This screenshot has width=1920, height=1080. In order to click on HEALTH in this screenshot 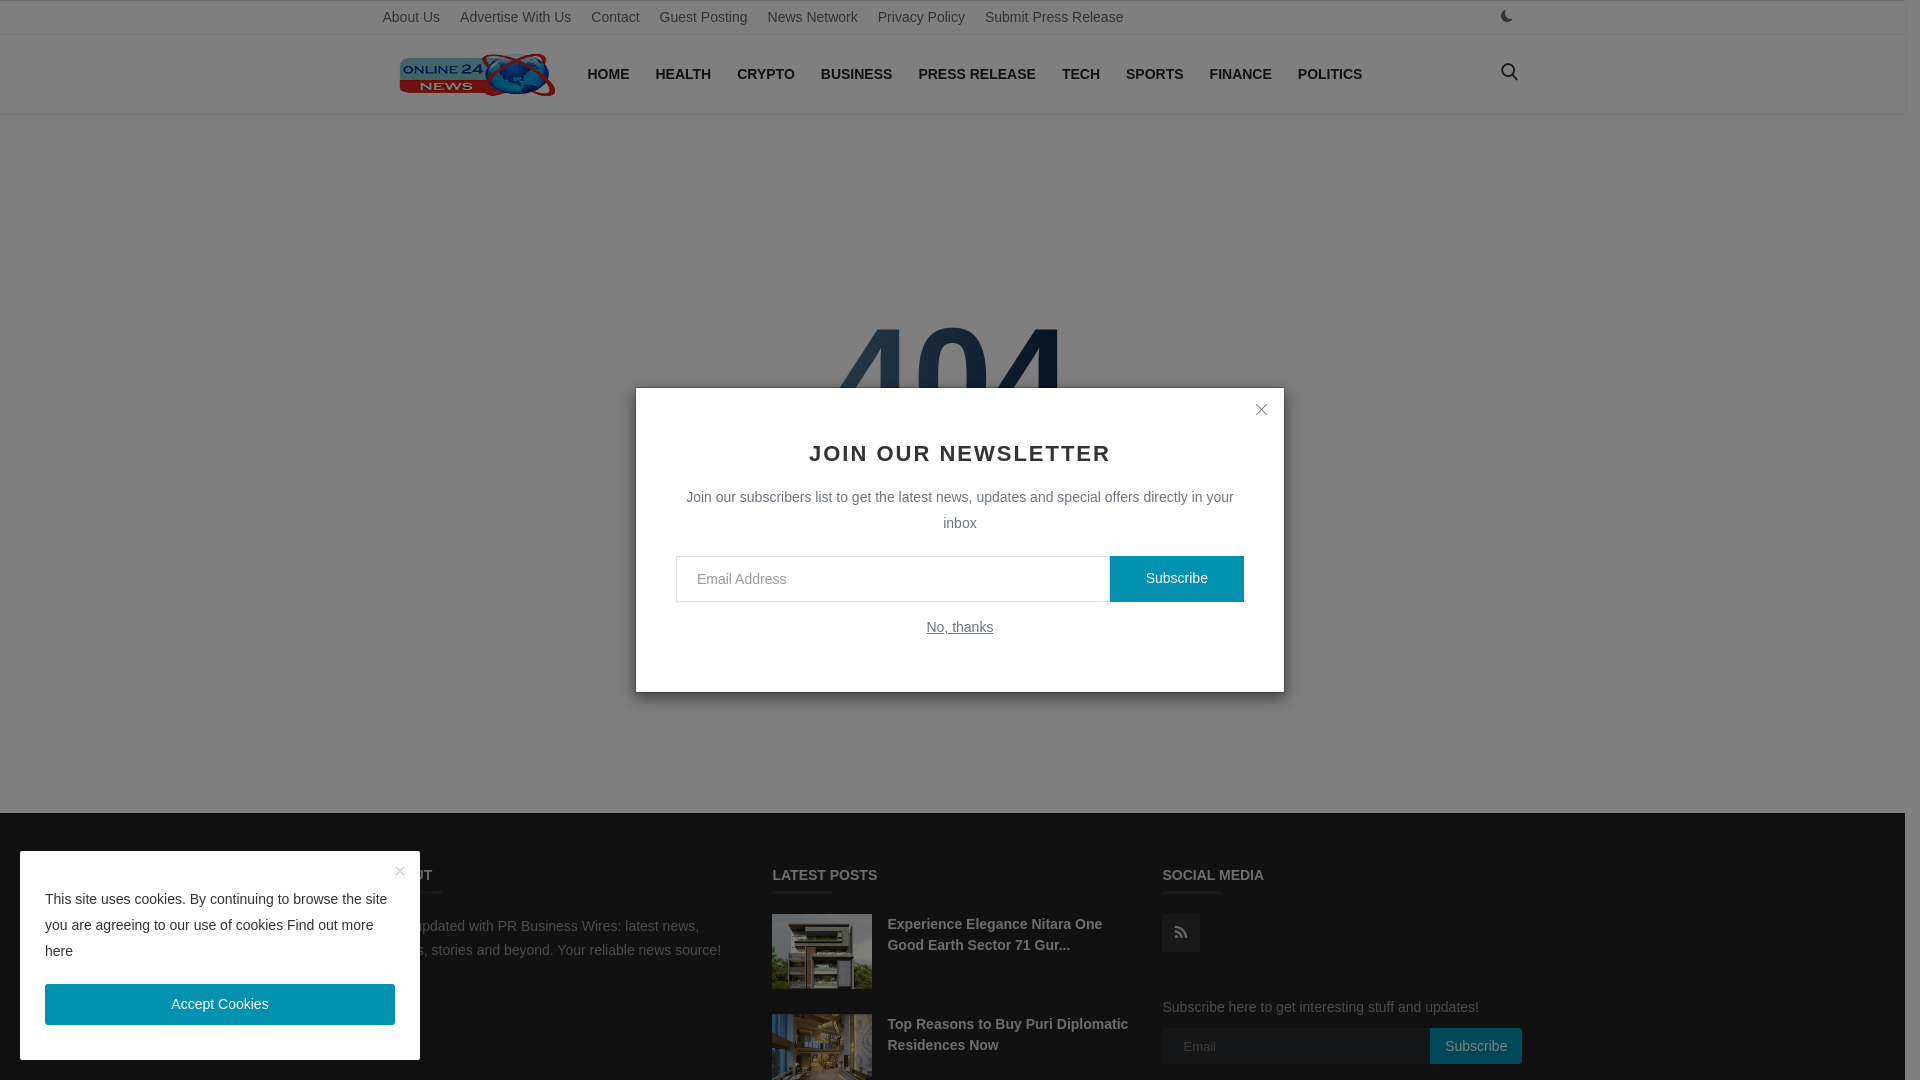, I will do `click(683, 74)`.